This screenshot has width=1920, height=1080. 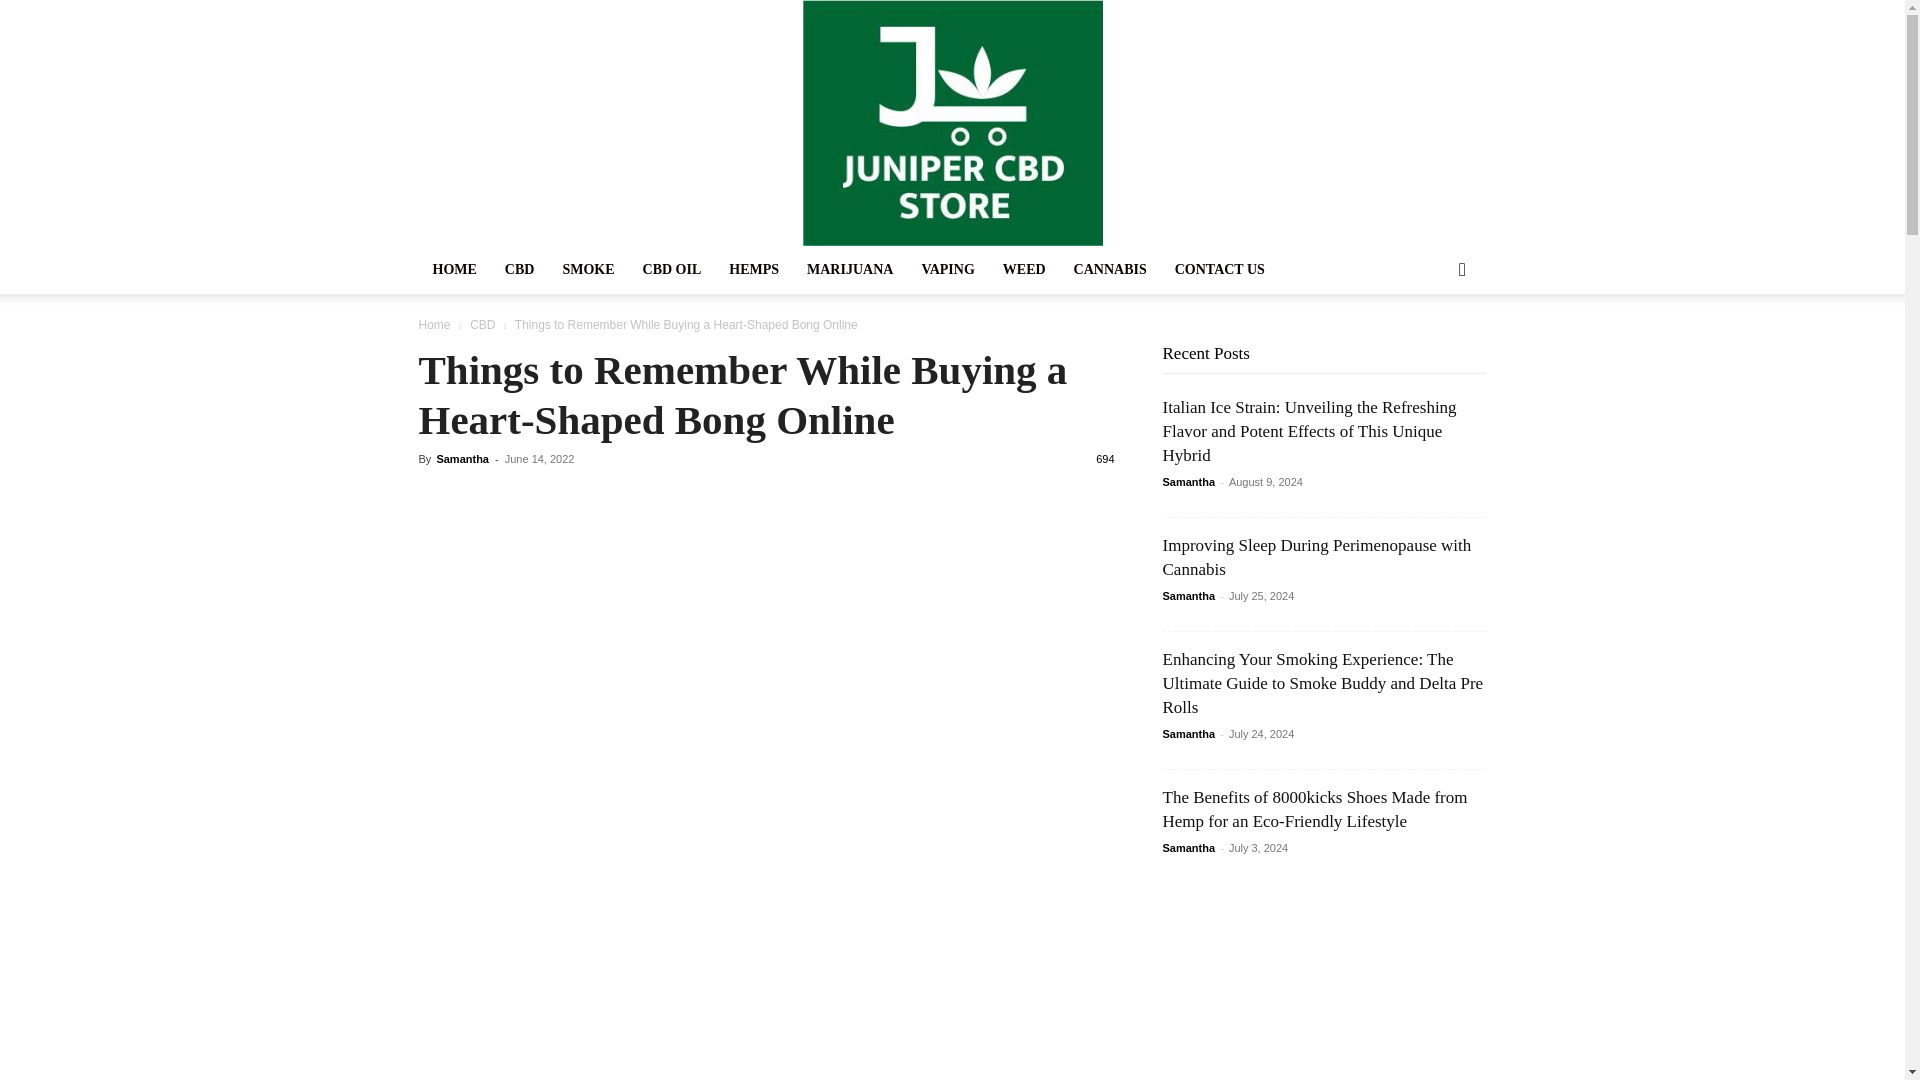 I want to click on CANNABIS, so click(x=1110, y=270).